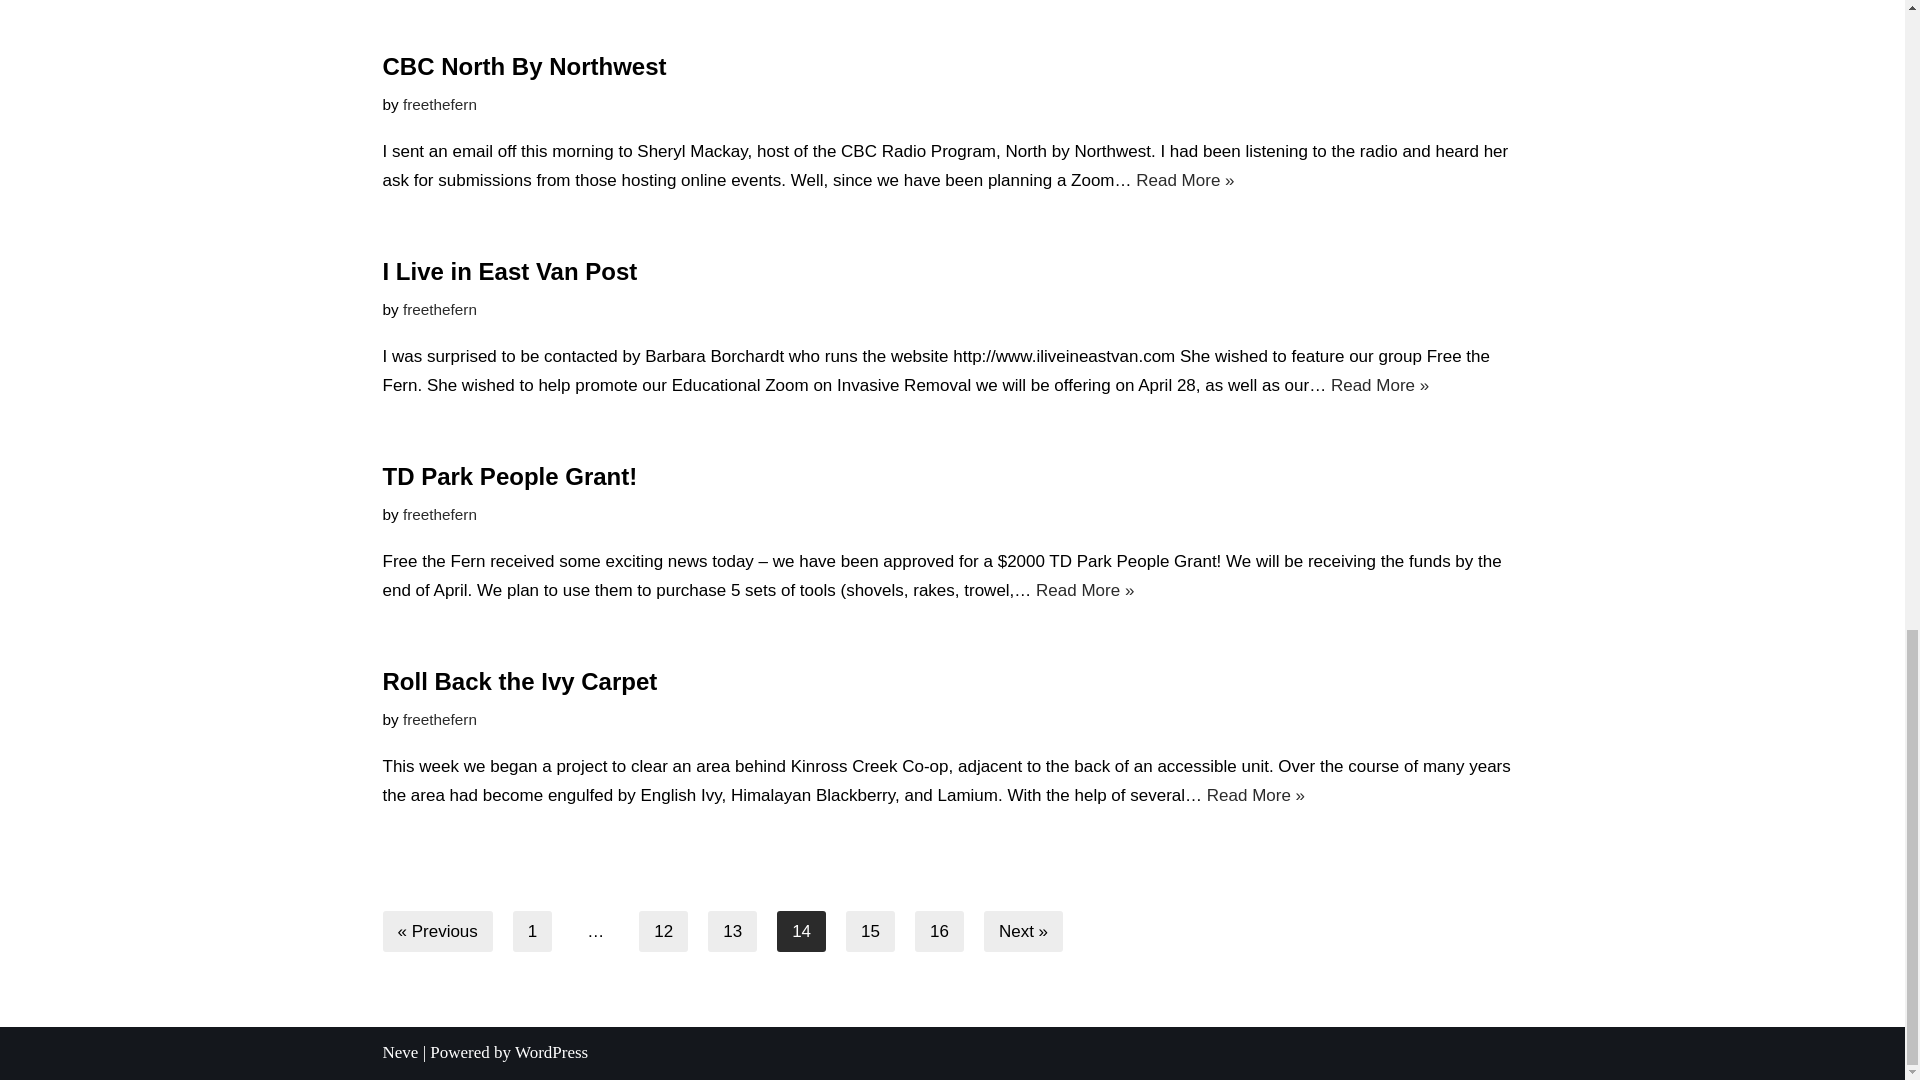 The width and height of the screenshot is (1920, 1080). I want to click on Posts by freethefern, so click(440, 309).